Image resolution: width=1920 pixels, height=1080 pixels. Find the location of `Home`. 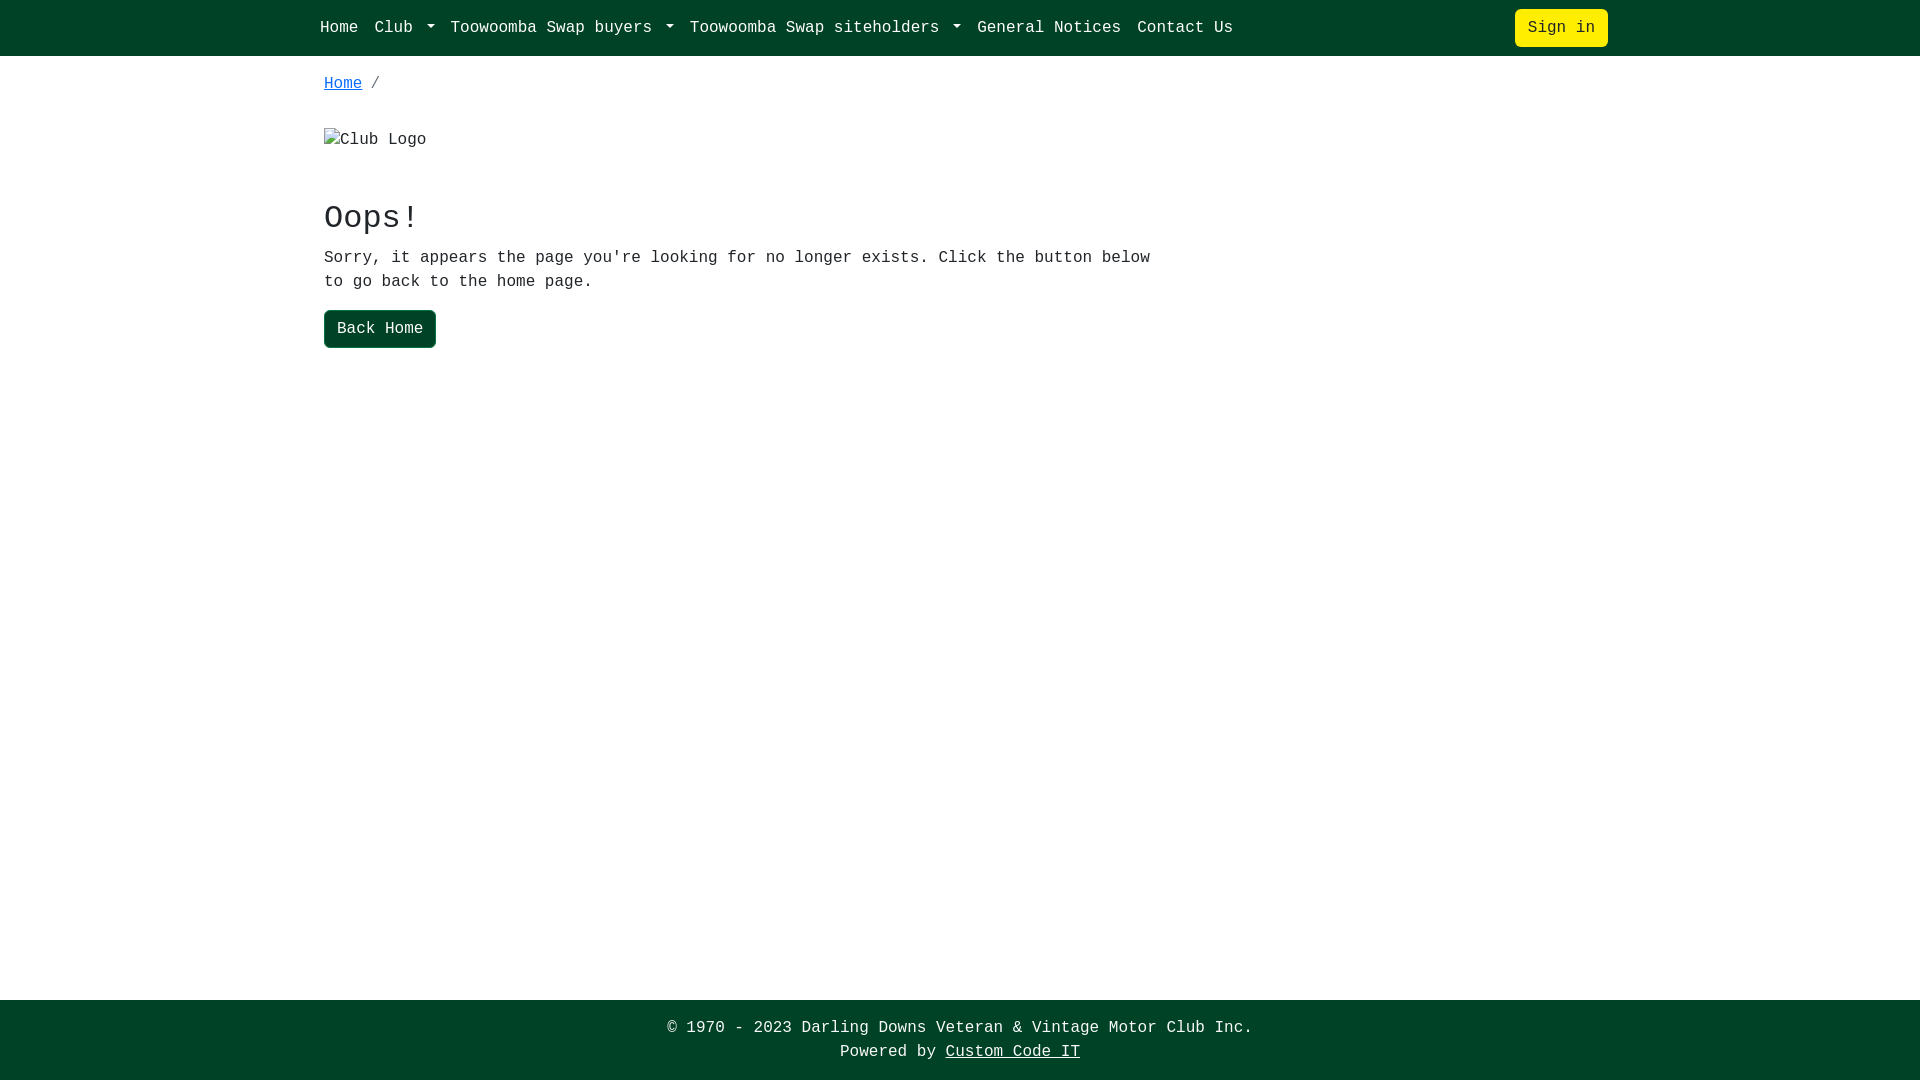

Home is located at coordinates (339, 28).